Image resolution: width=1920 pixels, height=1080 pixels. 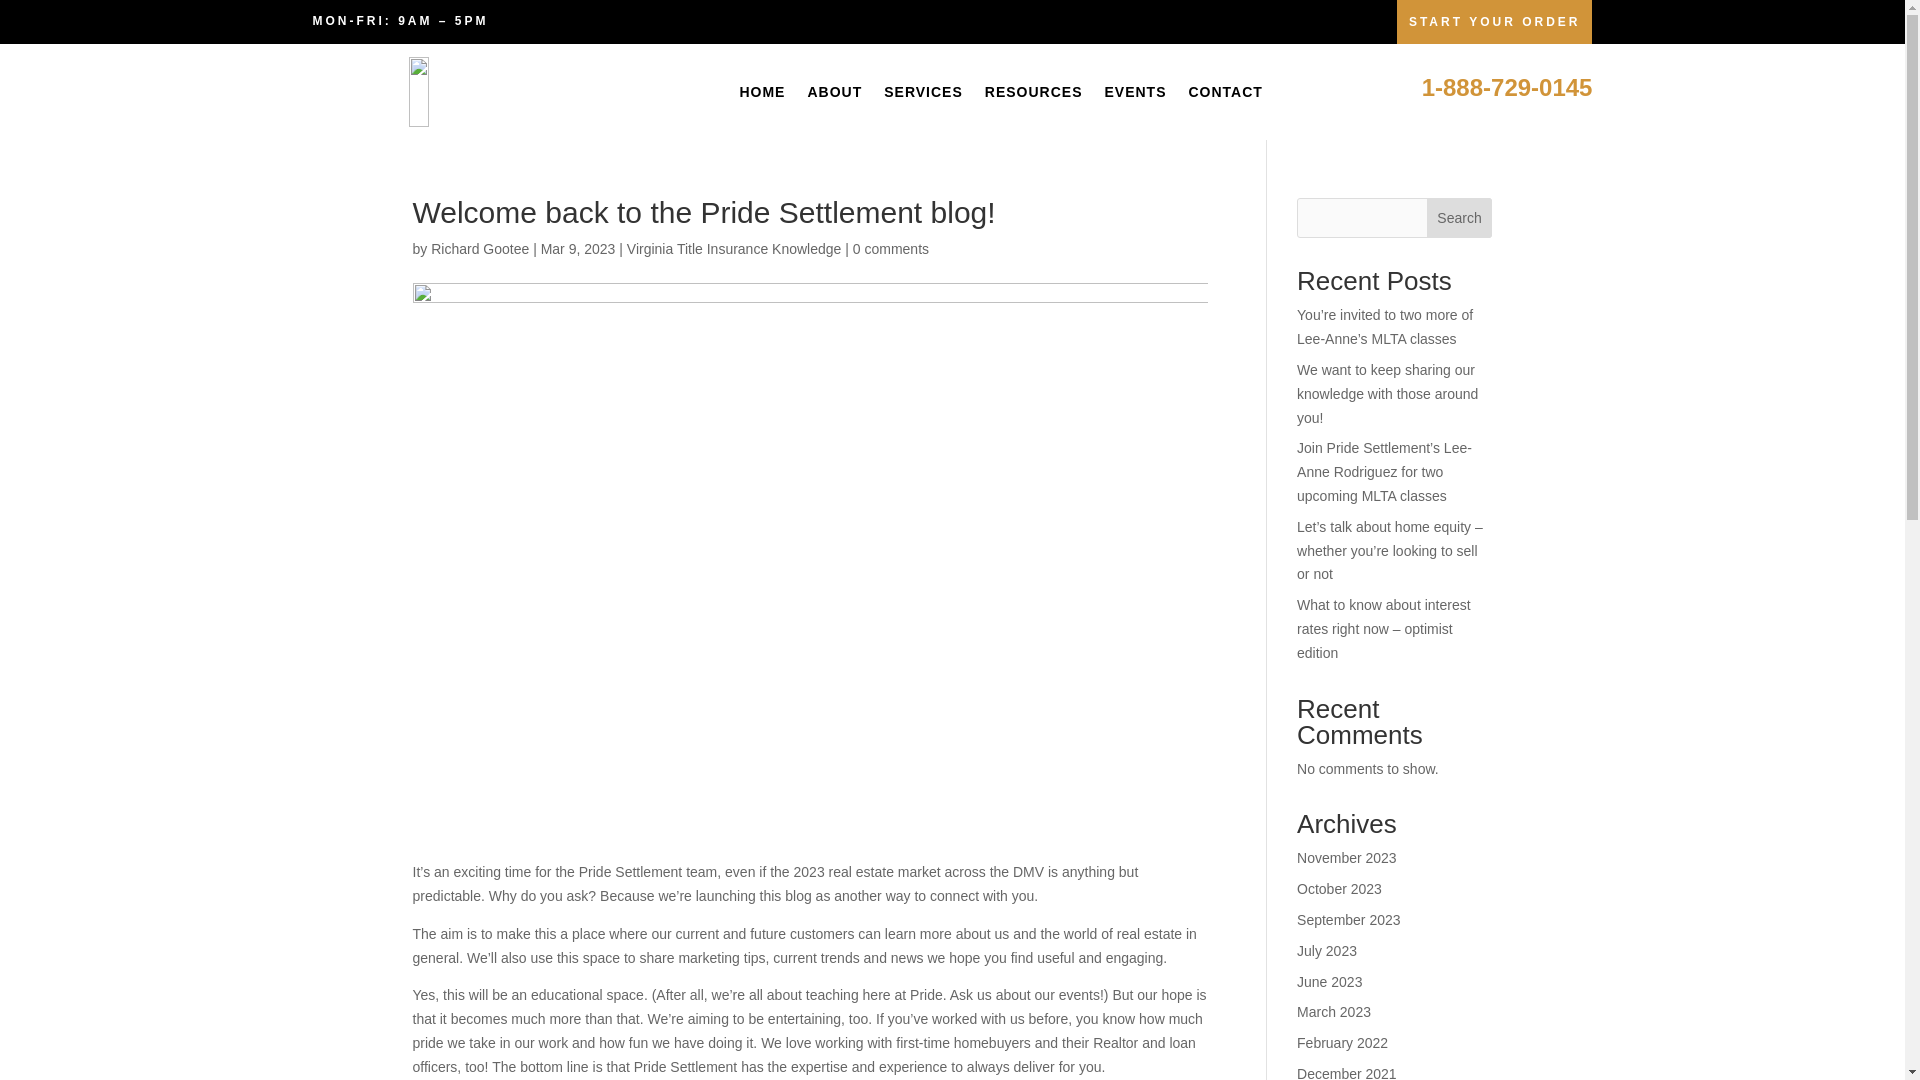 What do you see at coordinates (1347, 1072) in the screenshot?
I see `December 2021` at bounding box center [1347, 1072].